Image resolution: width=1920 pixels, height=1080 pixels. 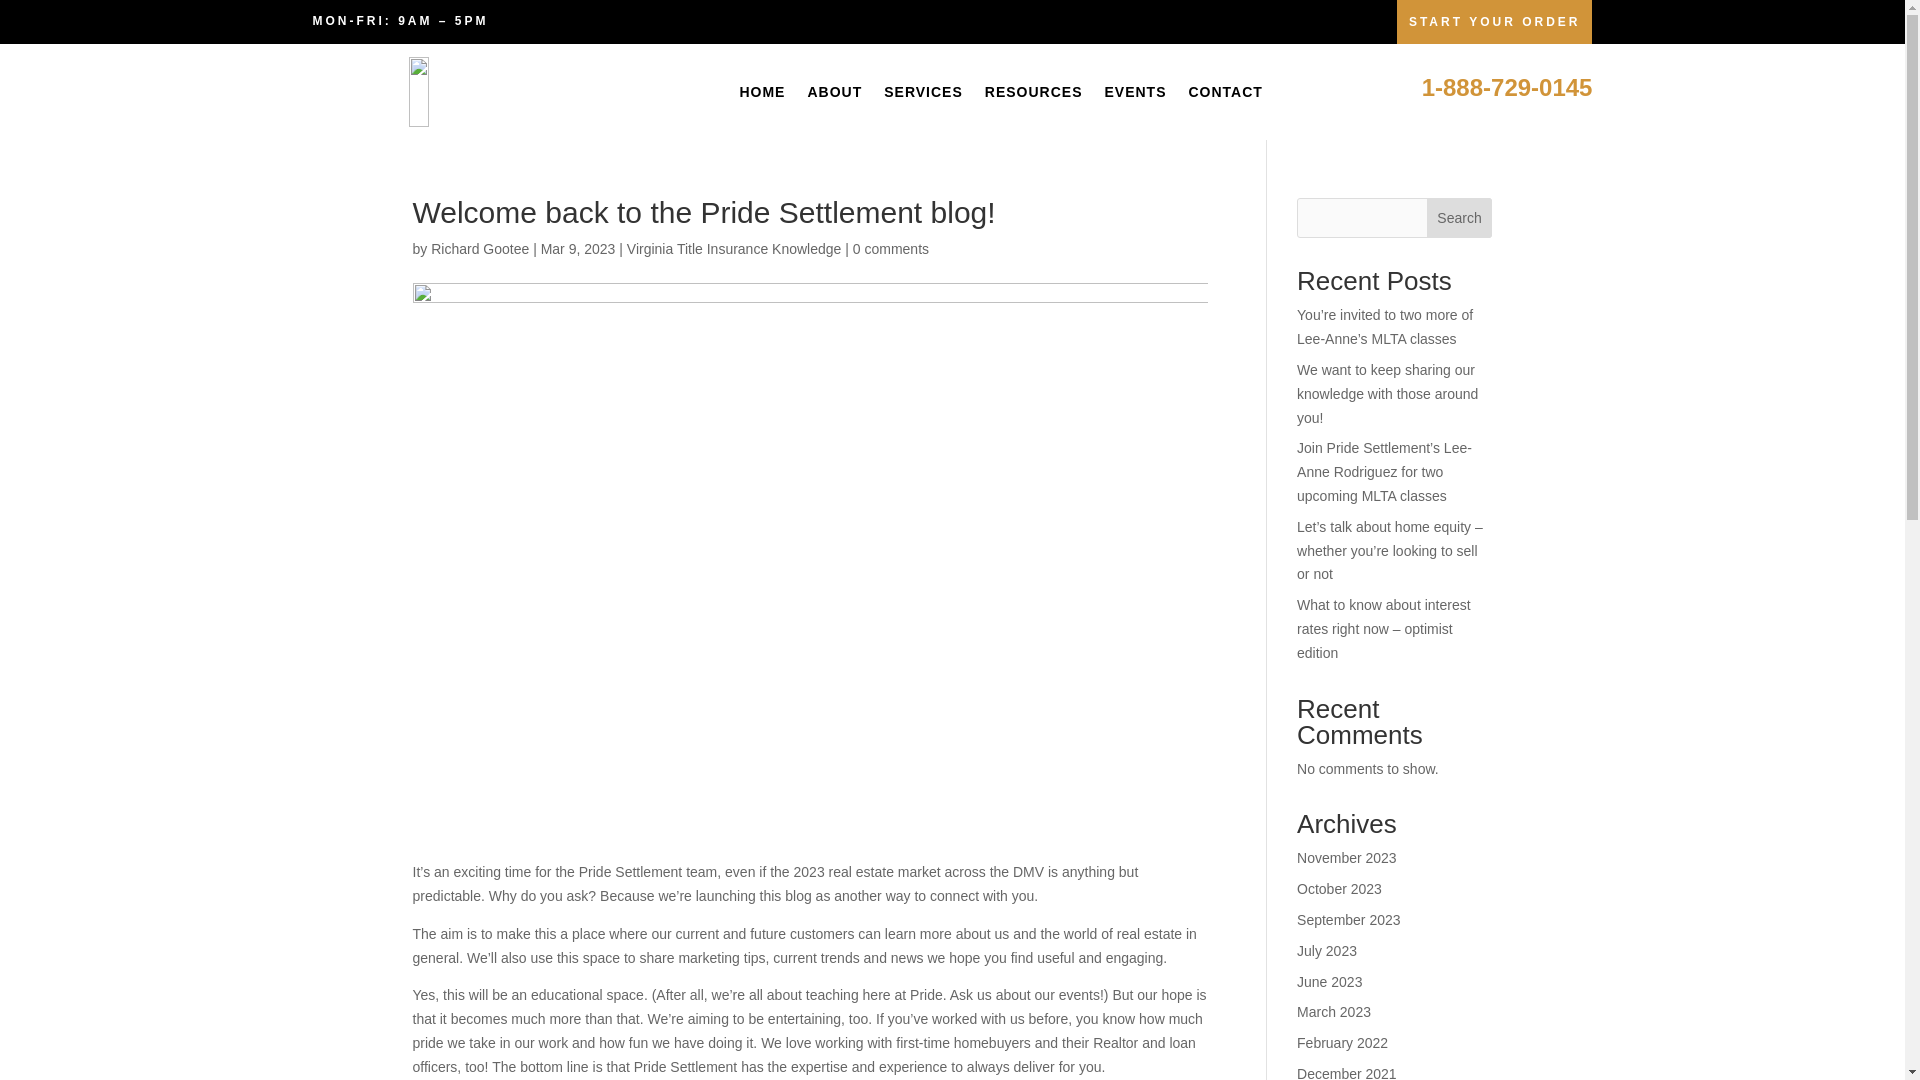 What do you see at coordinates (1347, 1072) in the screenshot?
I see `December 2021` at bounding box center [1347, 1072].